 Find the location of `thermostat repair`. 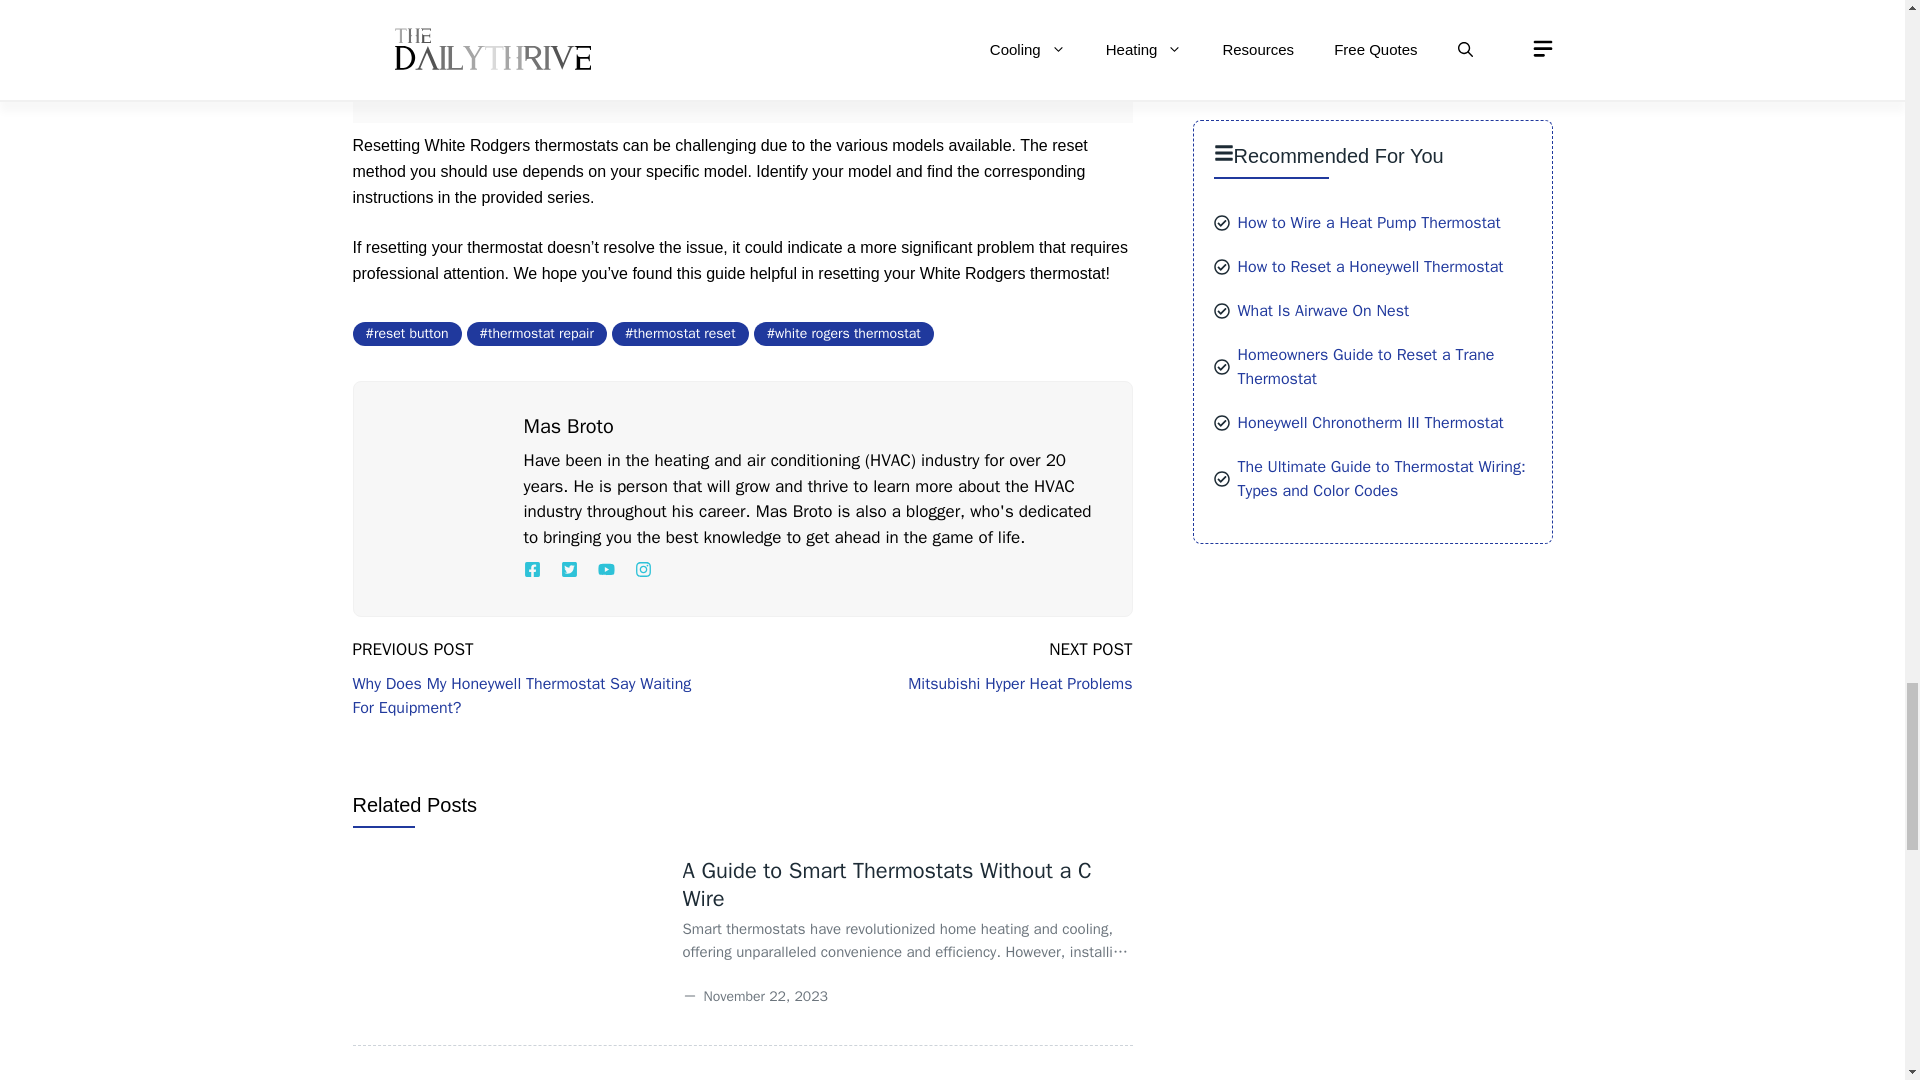

thermostat repair is located at coordinates (536, 333).